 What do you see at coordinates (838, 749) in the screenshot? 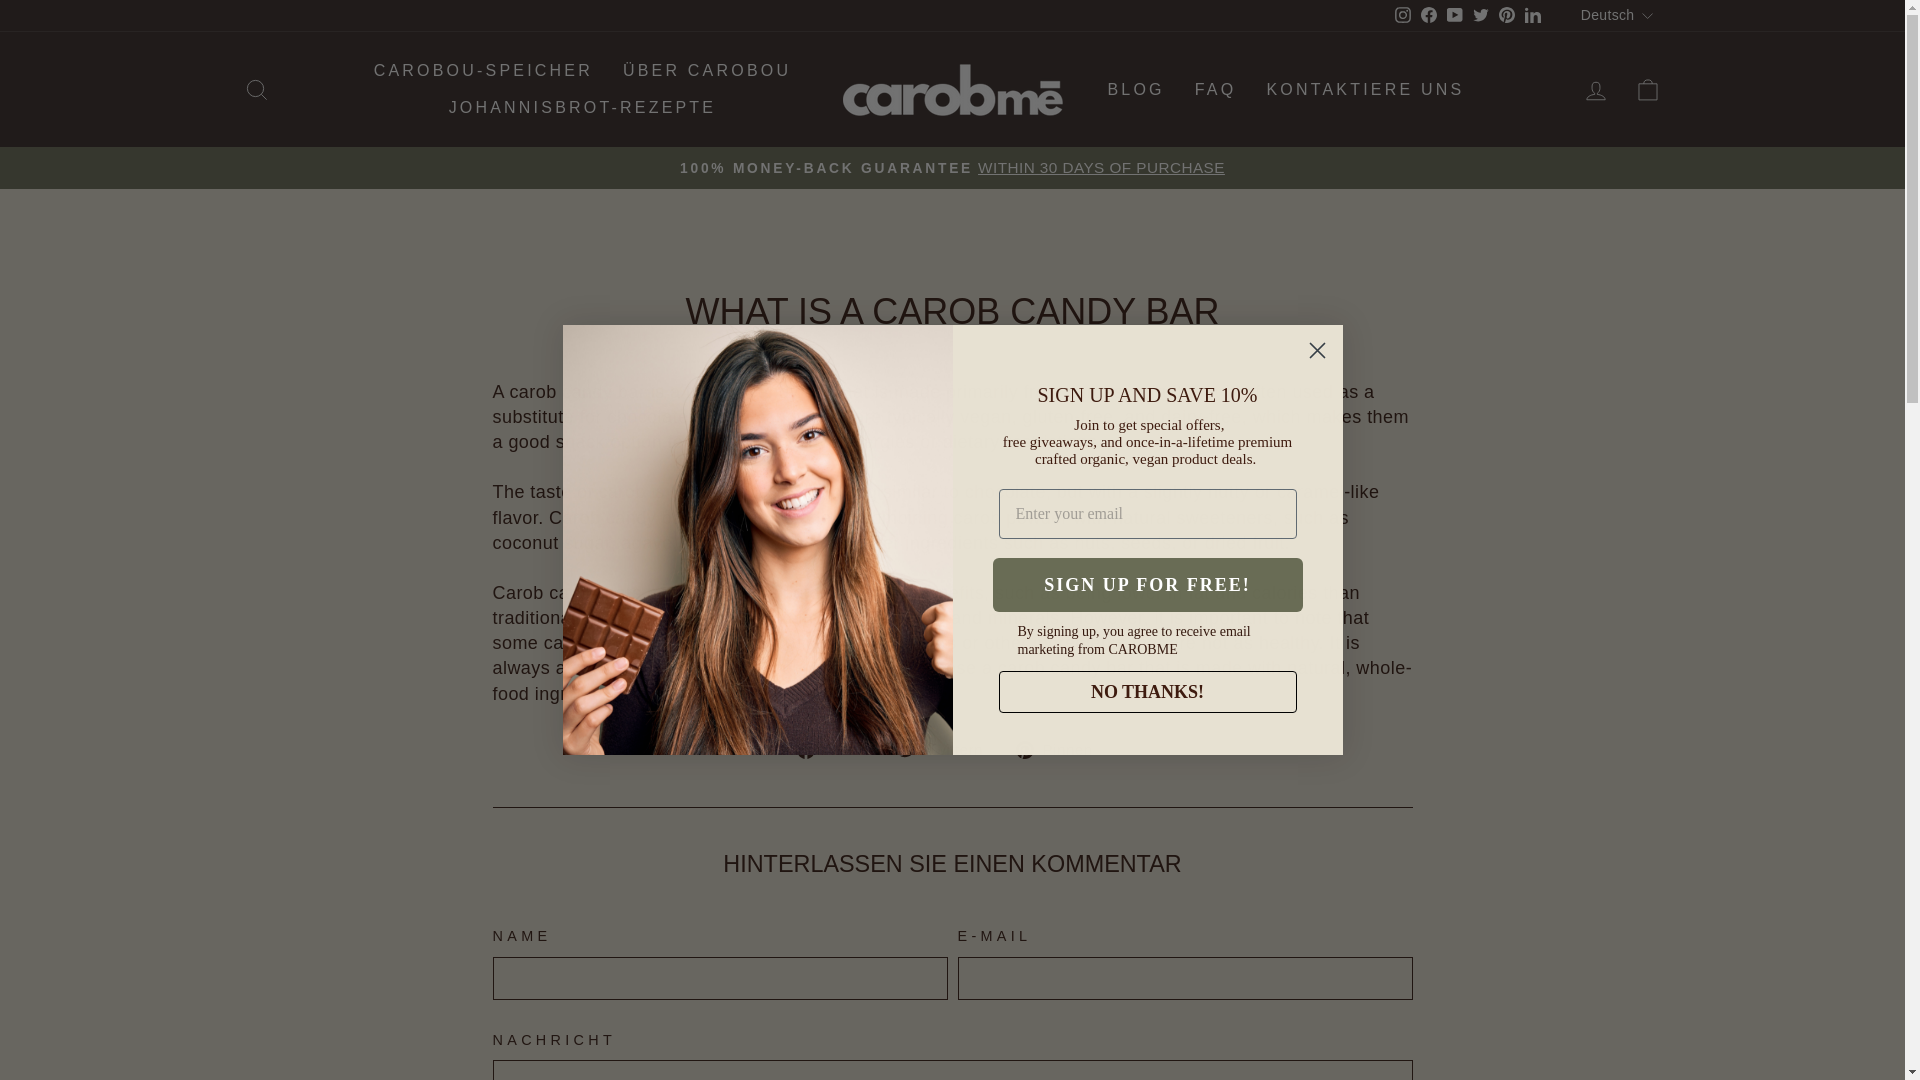
I see `Auf Facebook teilen` at bounding box center [838, 749].